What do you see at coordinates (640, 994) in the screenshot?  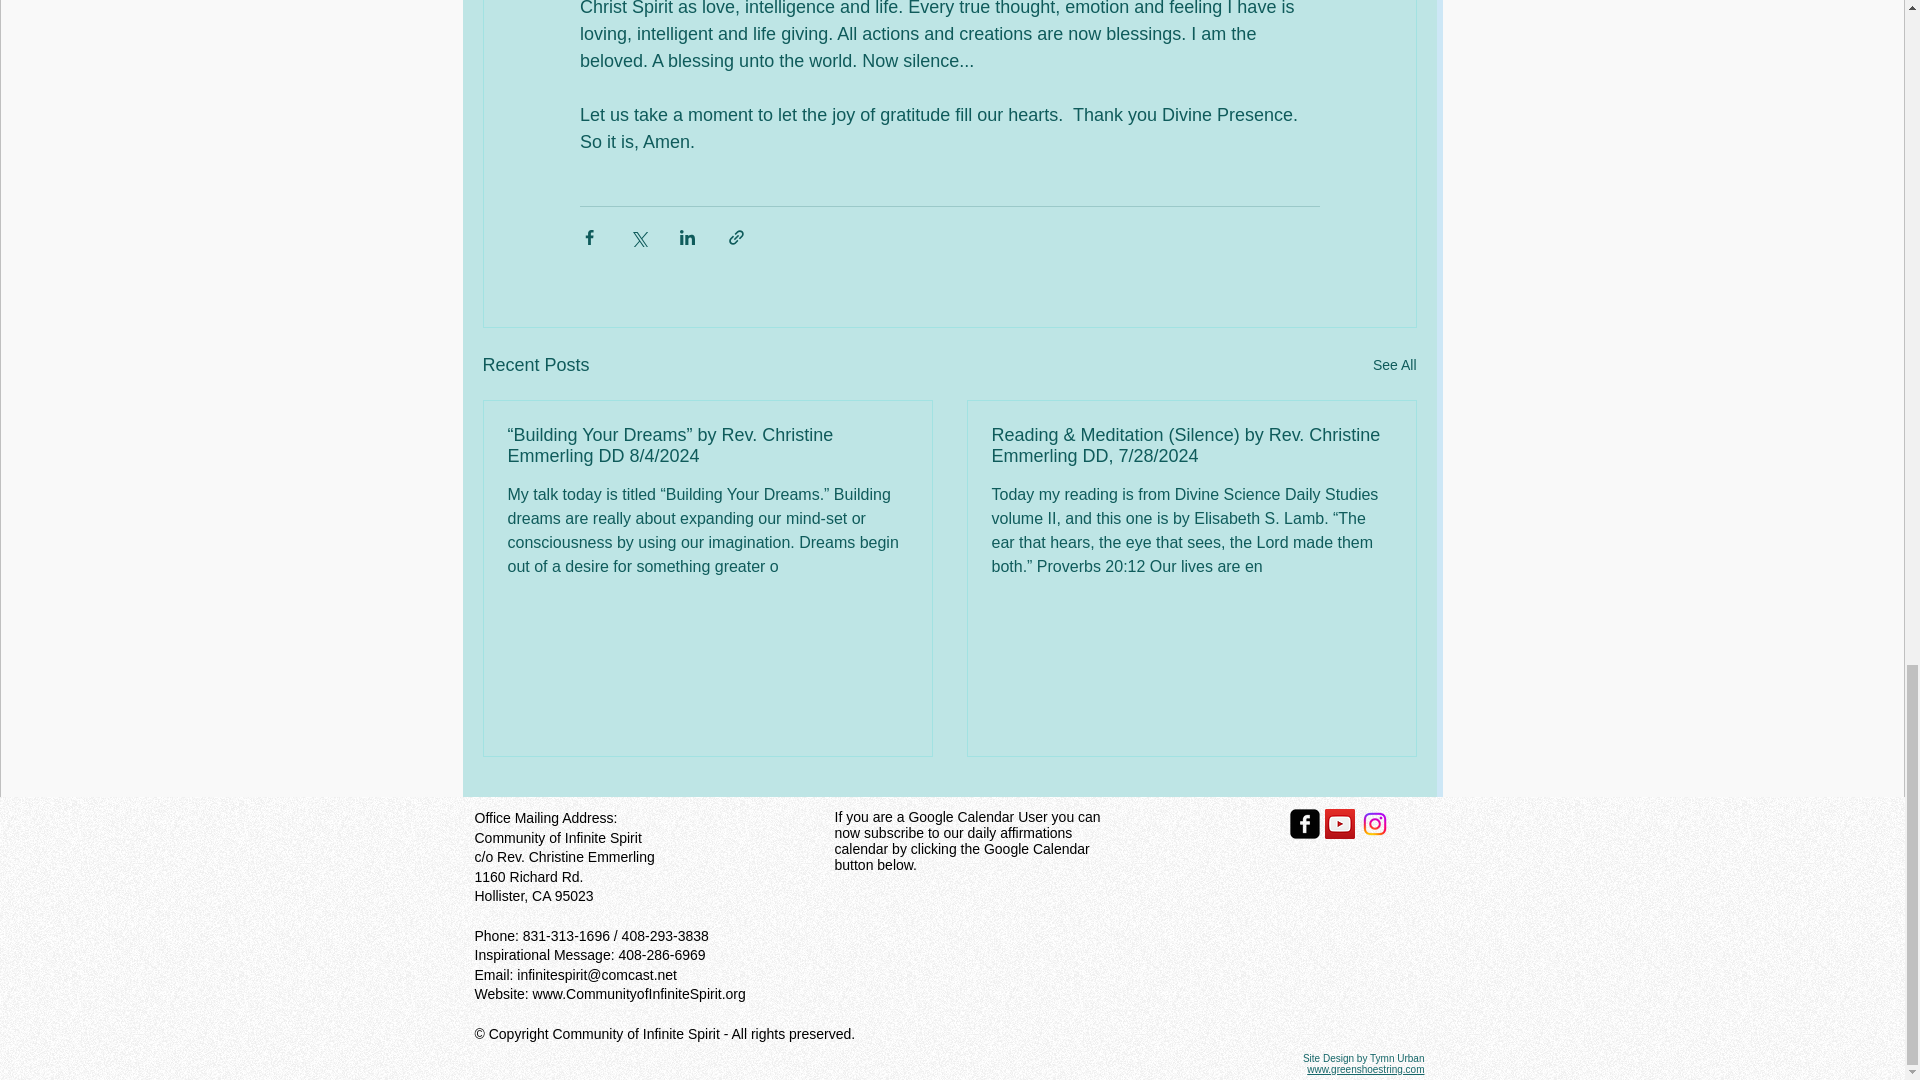 I see `www.CommunityofInfiniteSpirit.org` at bounding box center [640, 994].